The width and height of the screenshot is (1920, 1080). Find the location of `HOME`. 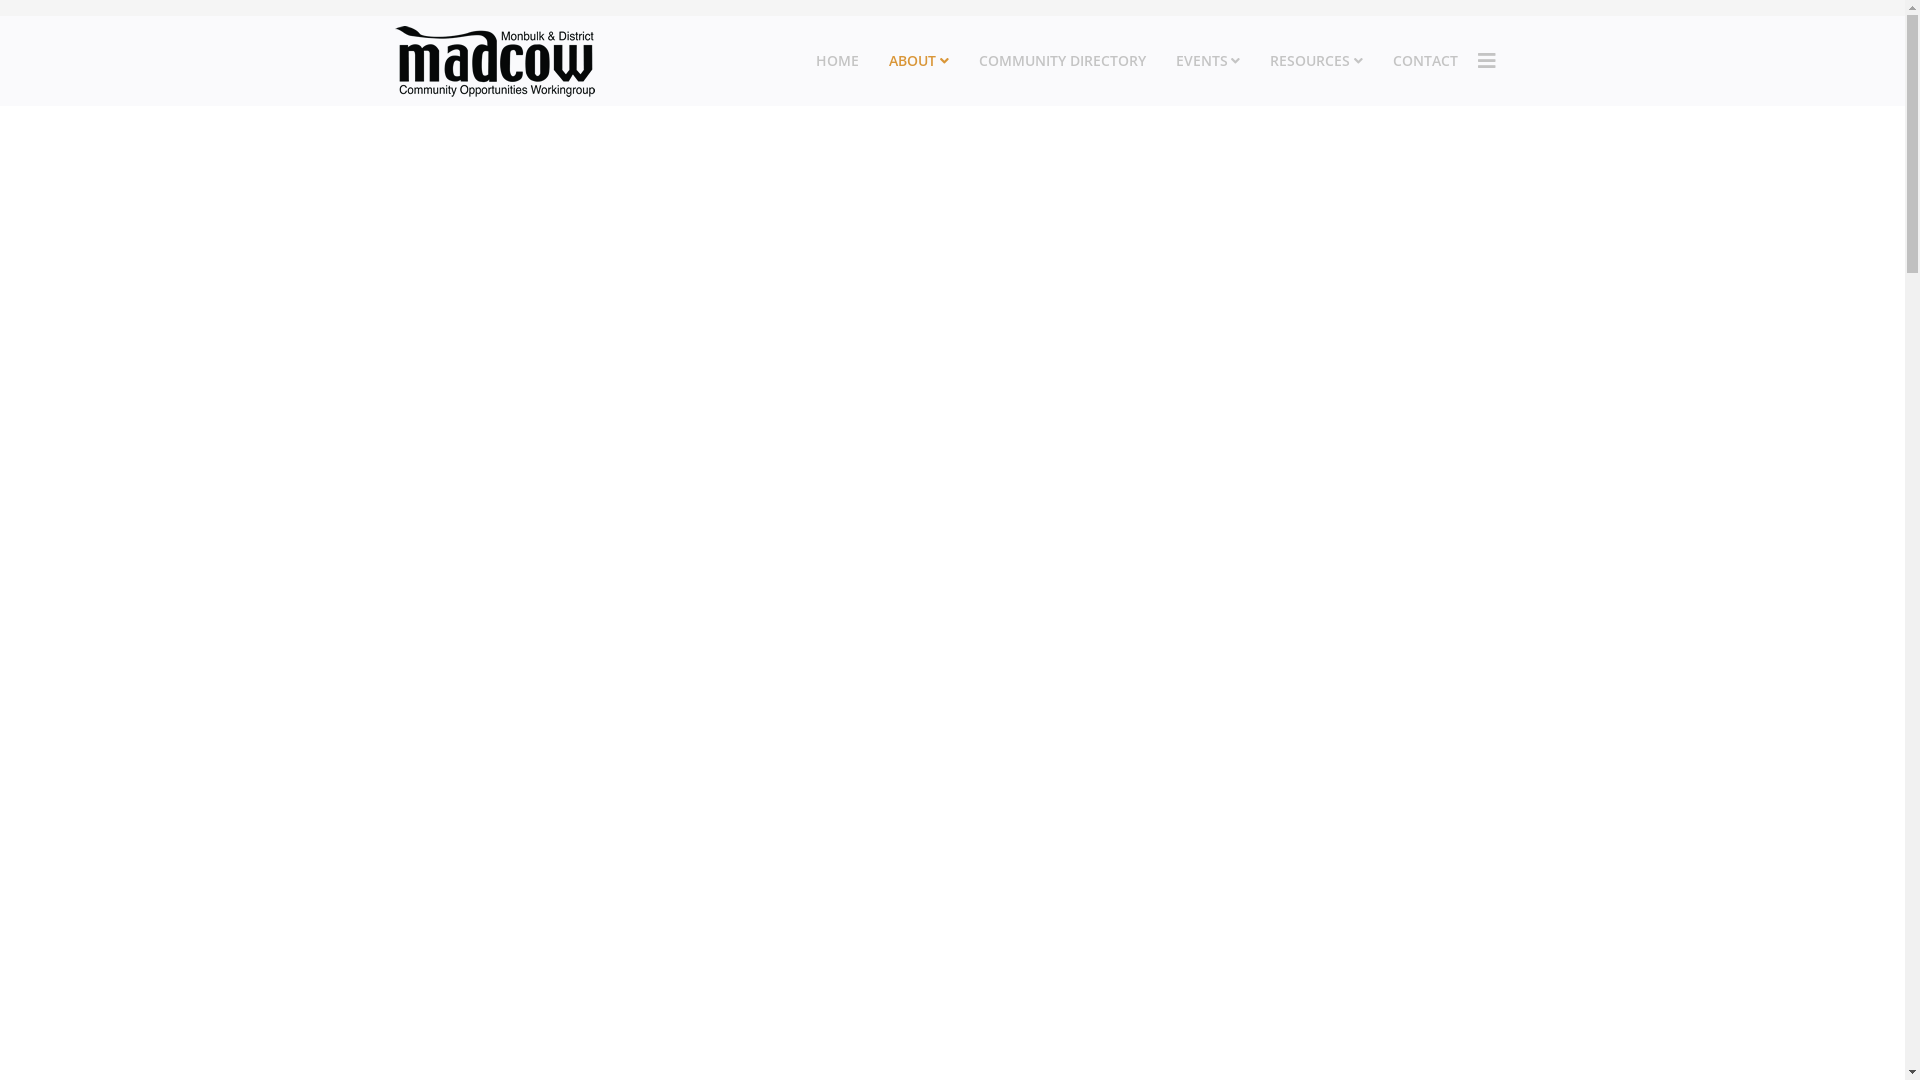

HOME is located at coordinates (838, 61).